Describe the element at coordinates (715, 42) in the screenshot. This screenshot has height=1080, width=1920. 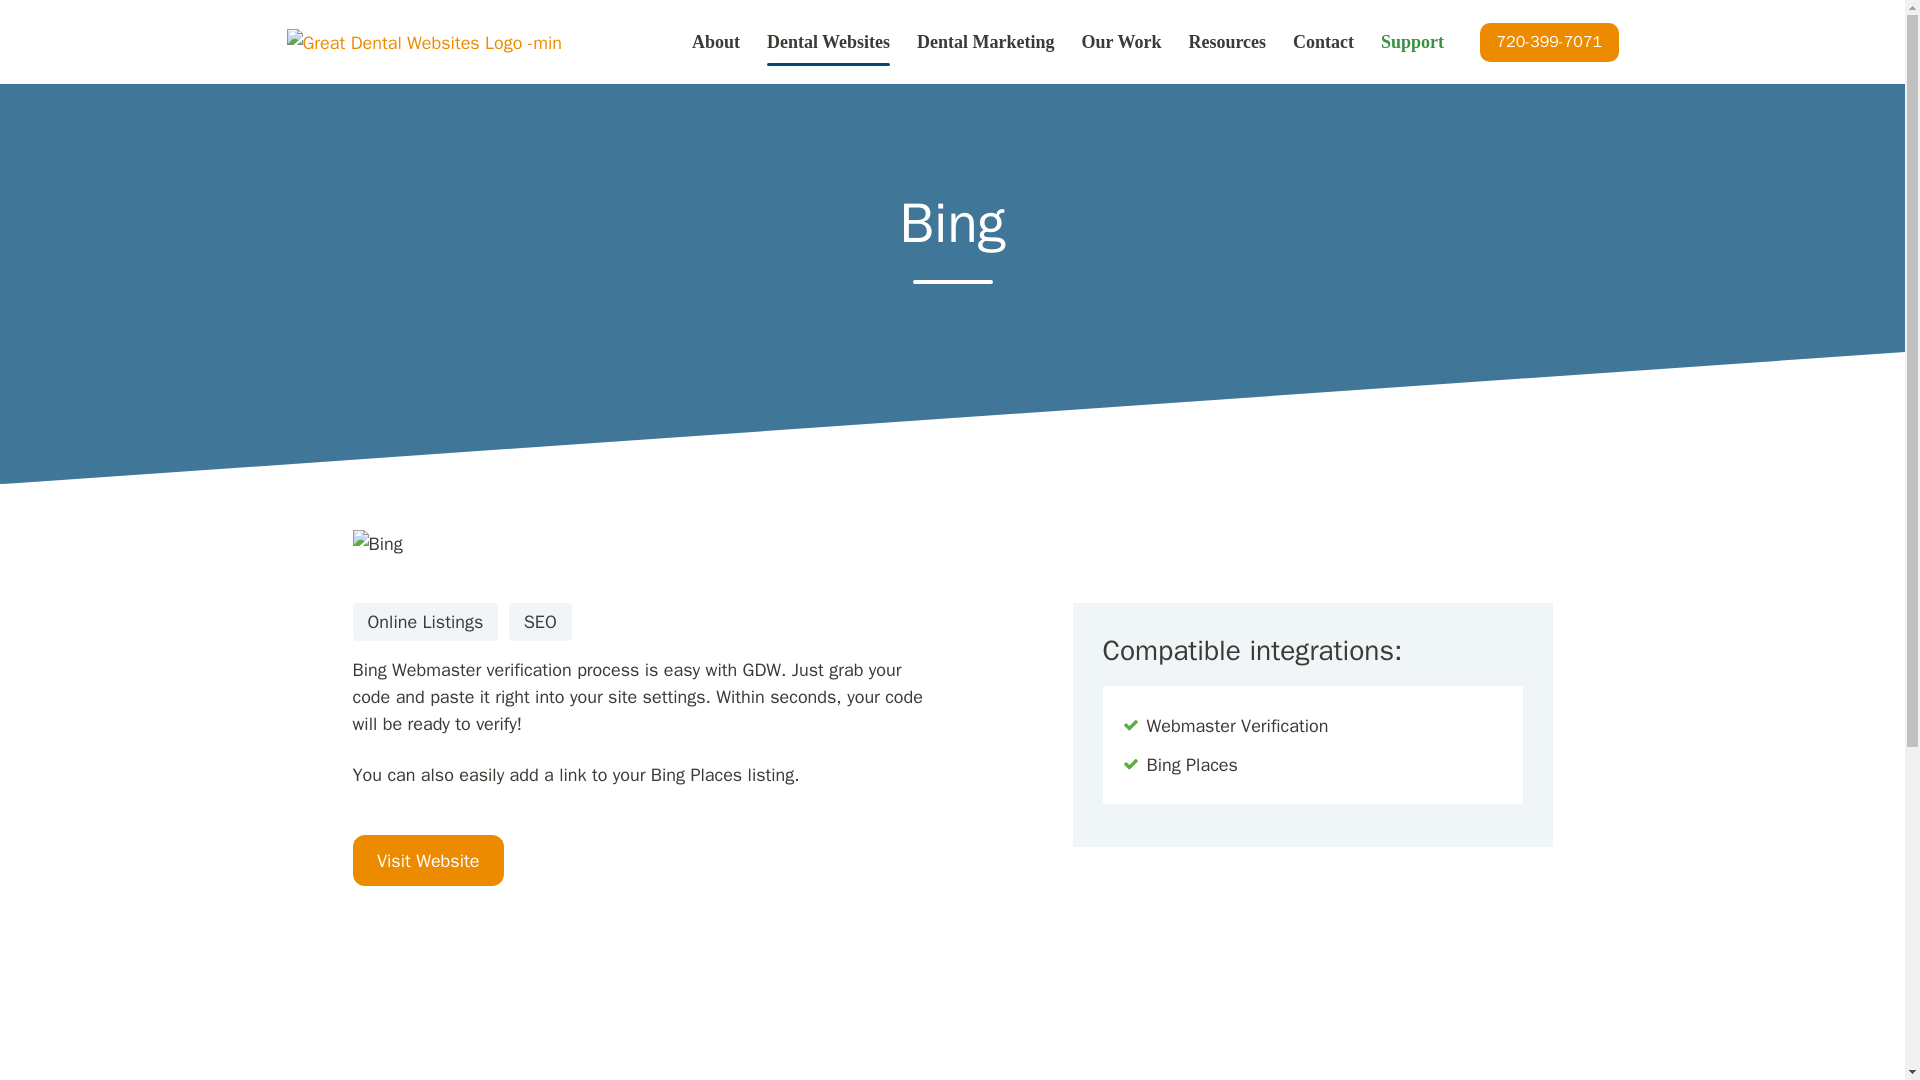
I see `About` at that location.